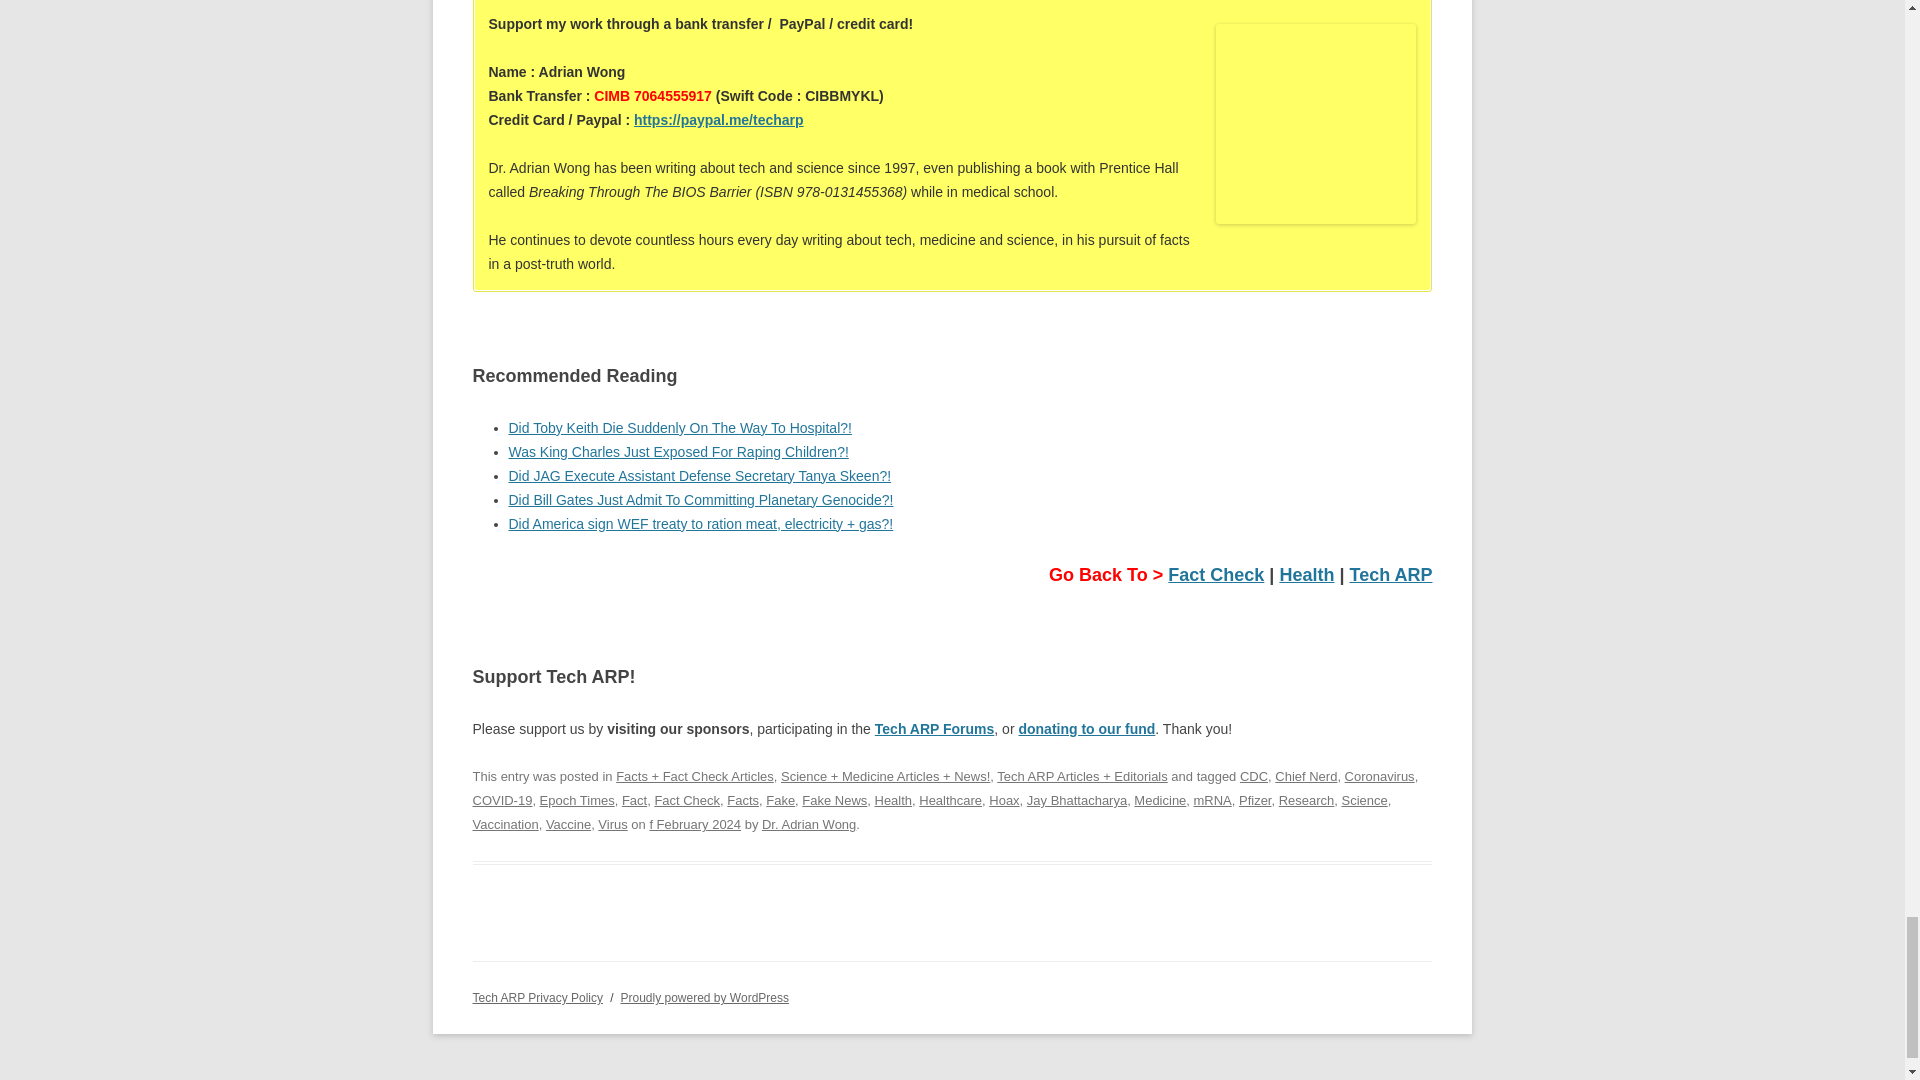 This screenshot has width=1920, height=1080. I want to click on View all posts by Dr. Adrian Wong, so click(809, 824).